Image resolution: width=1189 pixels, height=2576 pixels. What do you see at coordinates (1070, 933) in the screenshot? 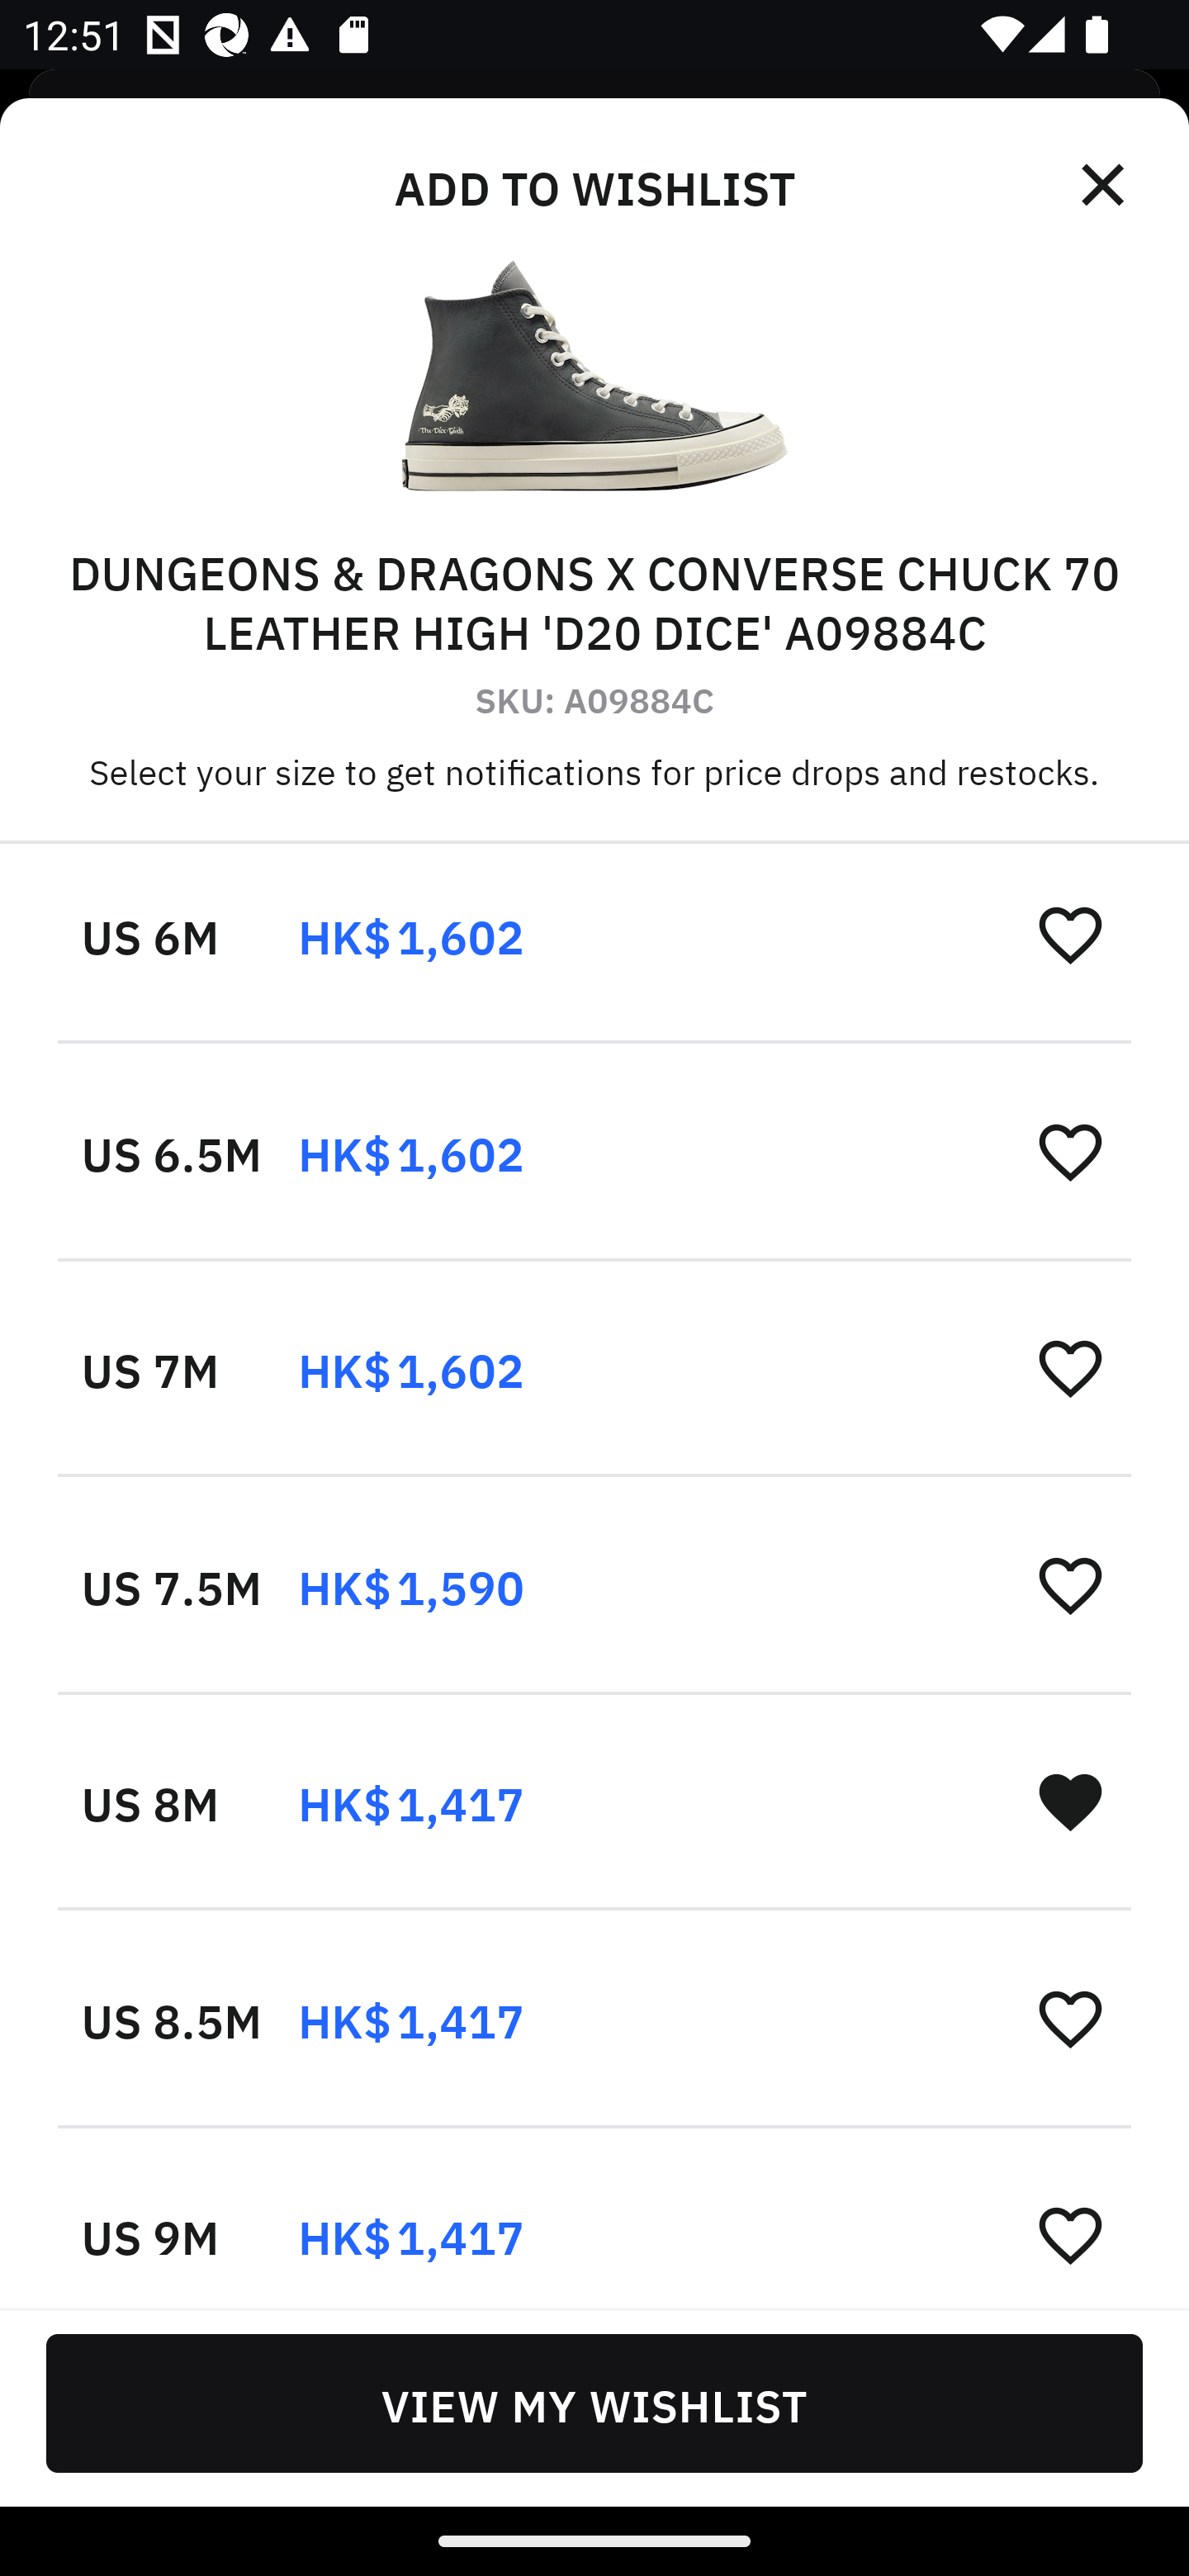
I see `󰋕` at bounding box center [1070, 933].